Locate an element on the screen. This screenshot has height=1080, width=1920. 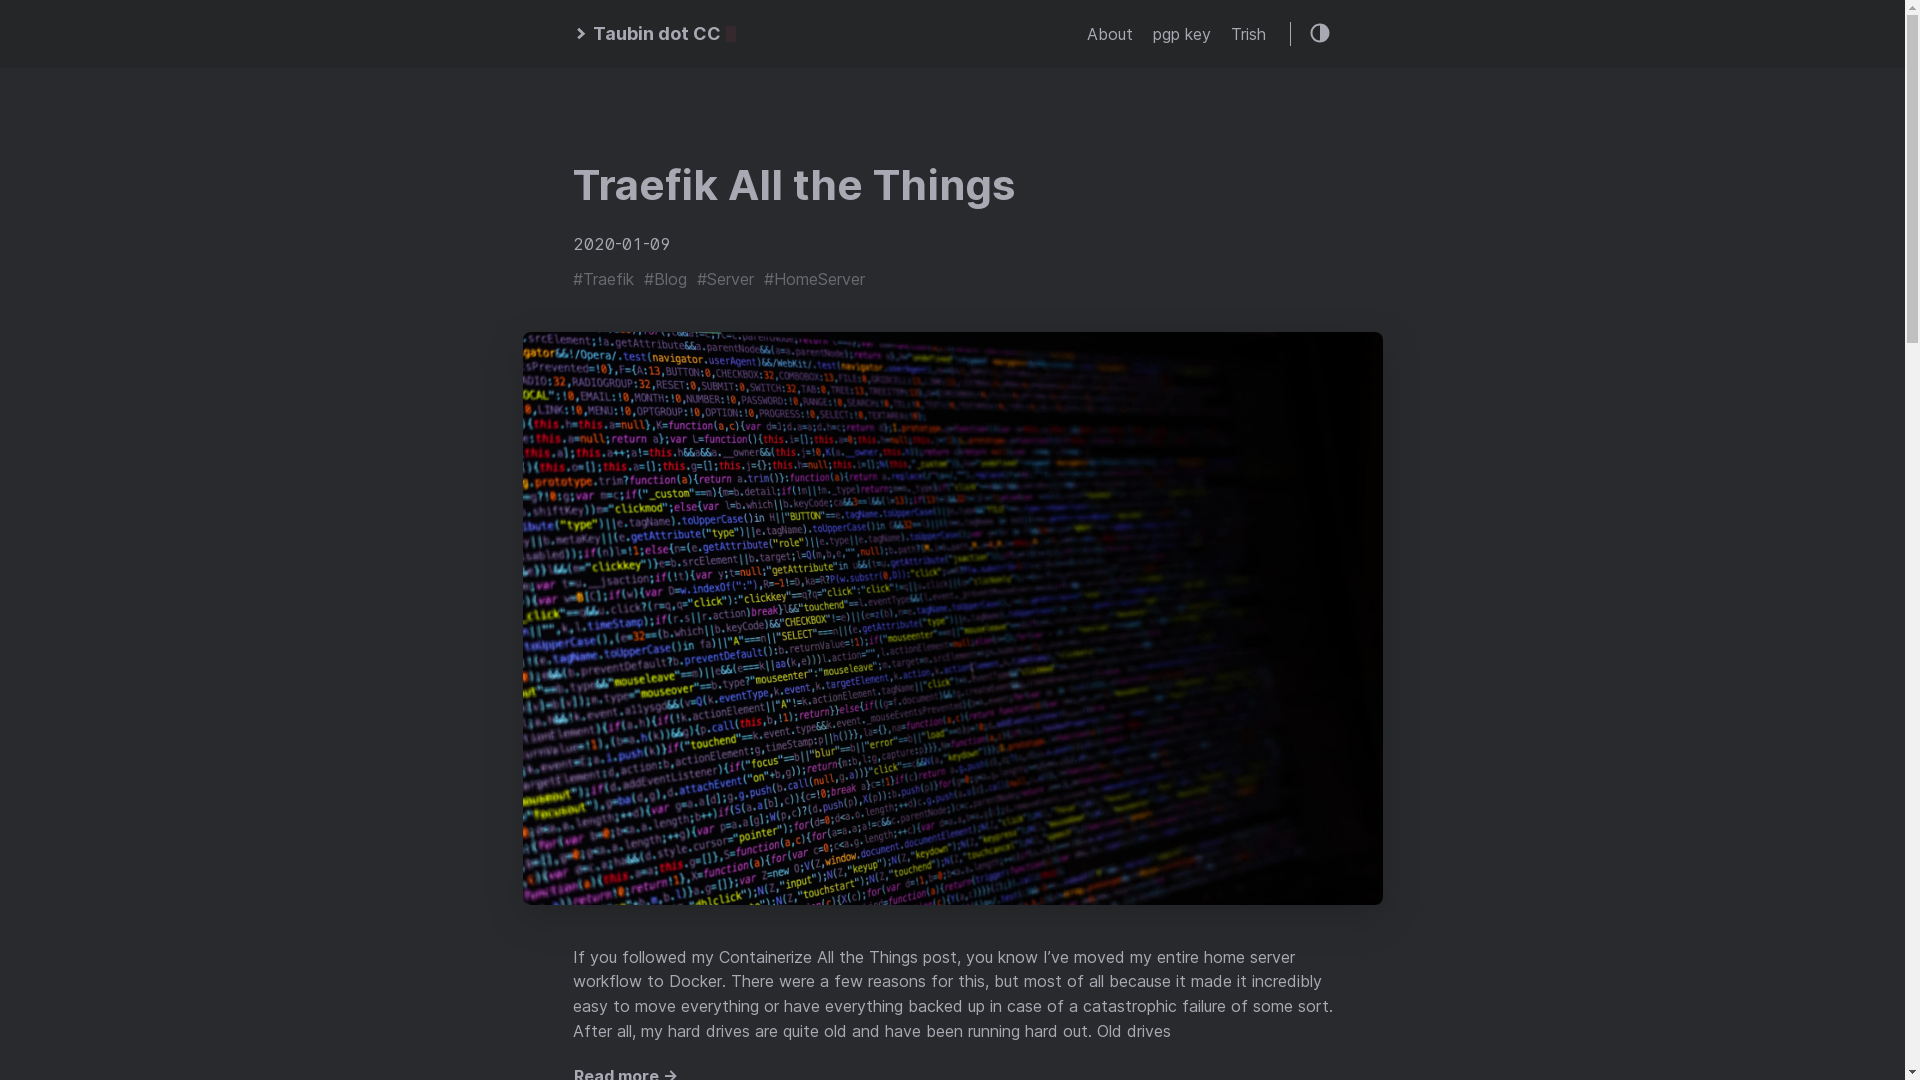
#Traefik is located at coordinates (602, 279).